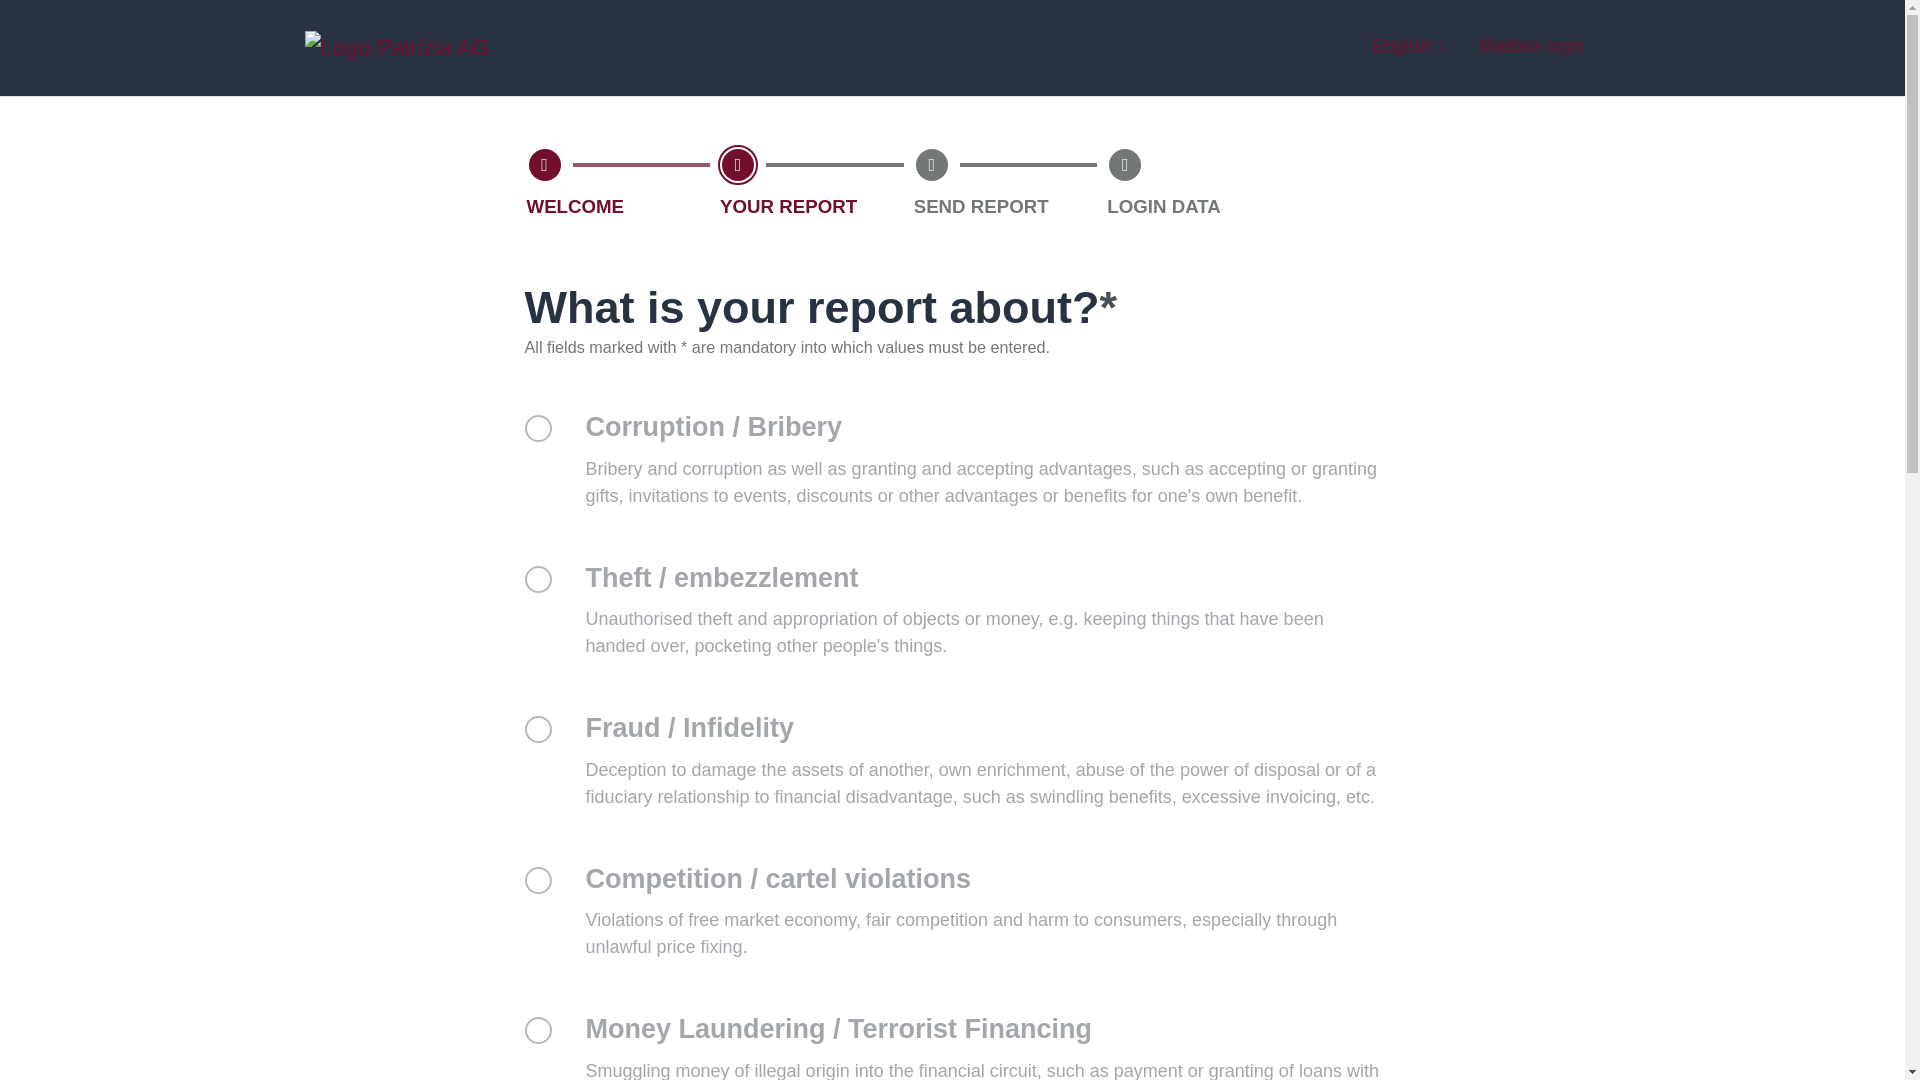 Image resolution: width=1920 pixels, height=1080 pixels. What do you see at coordinates (538, 730) in the screenshot?
I see `58386d82-cd75-4e76-b55f-40601901b1c9` at bounding box center [538, 730].